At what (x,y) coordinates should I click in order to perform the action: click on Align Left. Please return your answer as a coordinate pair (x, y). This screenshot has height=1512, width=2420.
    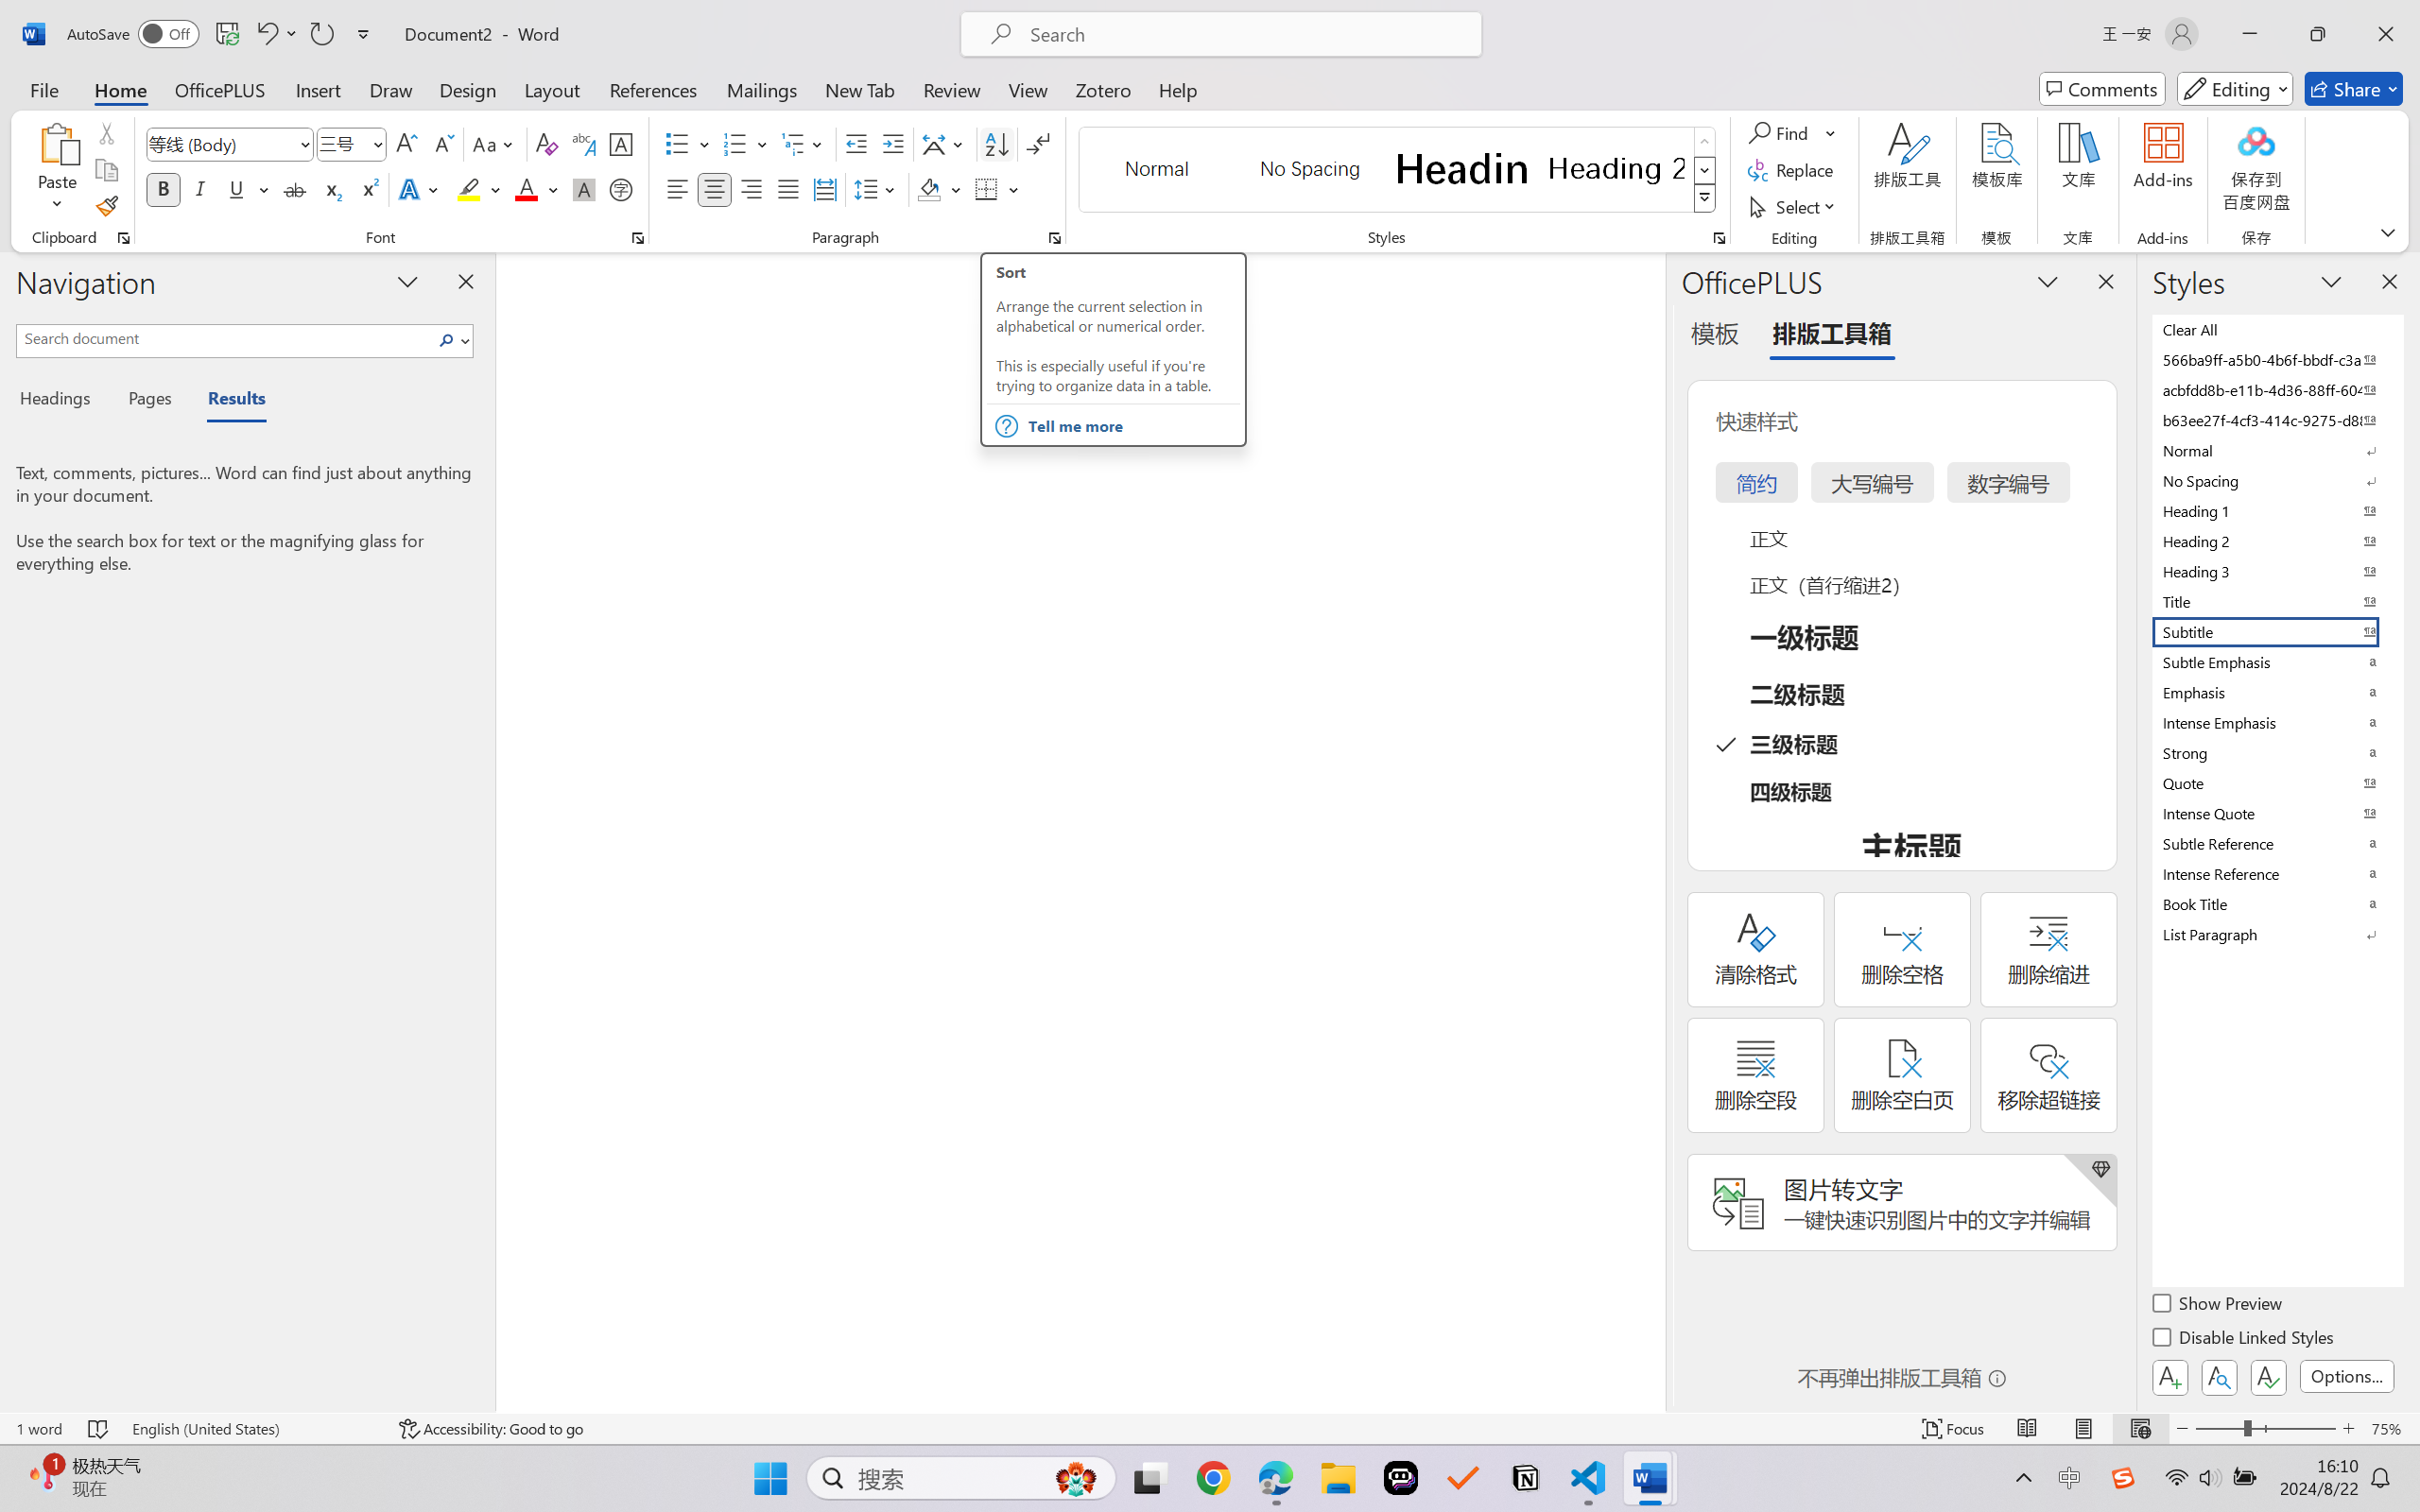
    Looking at the image, I should click on (677, 189).